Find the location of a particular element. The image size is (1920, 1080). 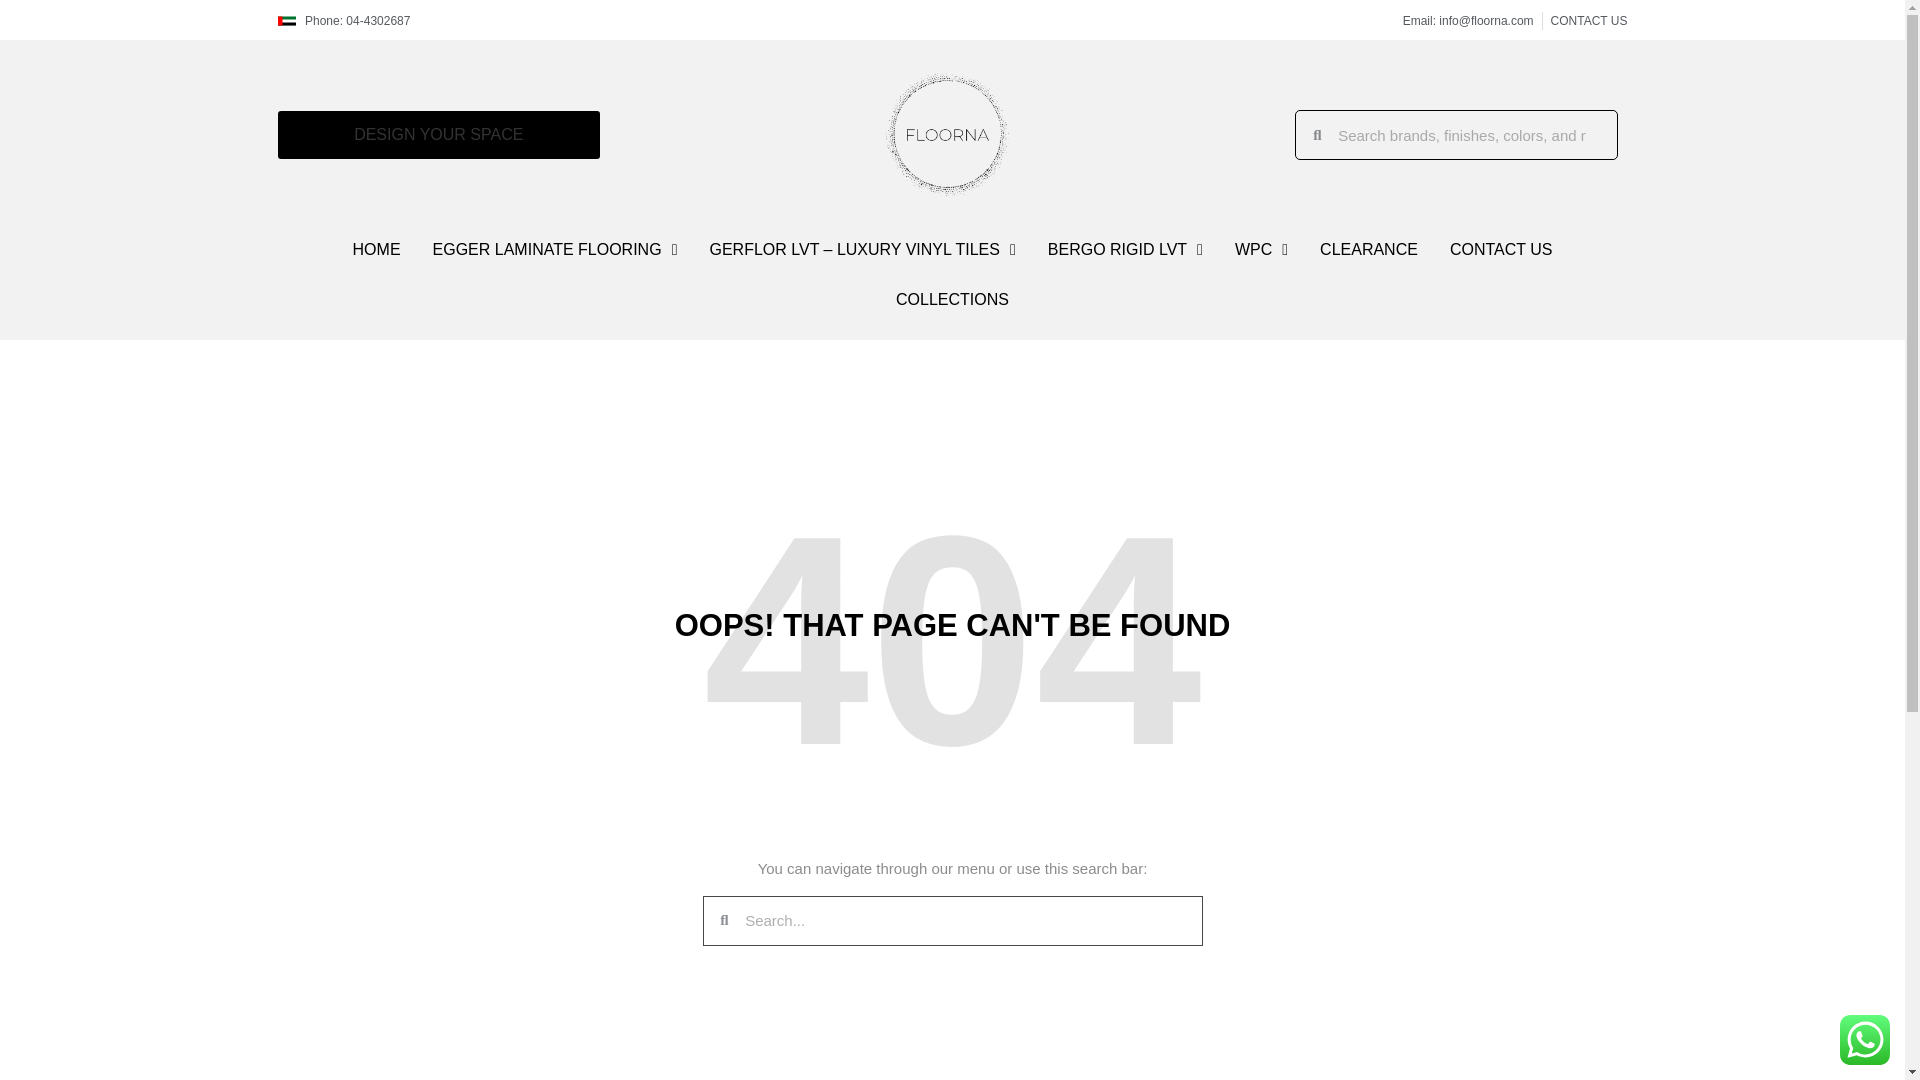

HOME is located at coordinates (376, 250).